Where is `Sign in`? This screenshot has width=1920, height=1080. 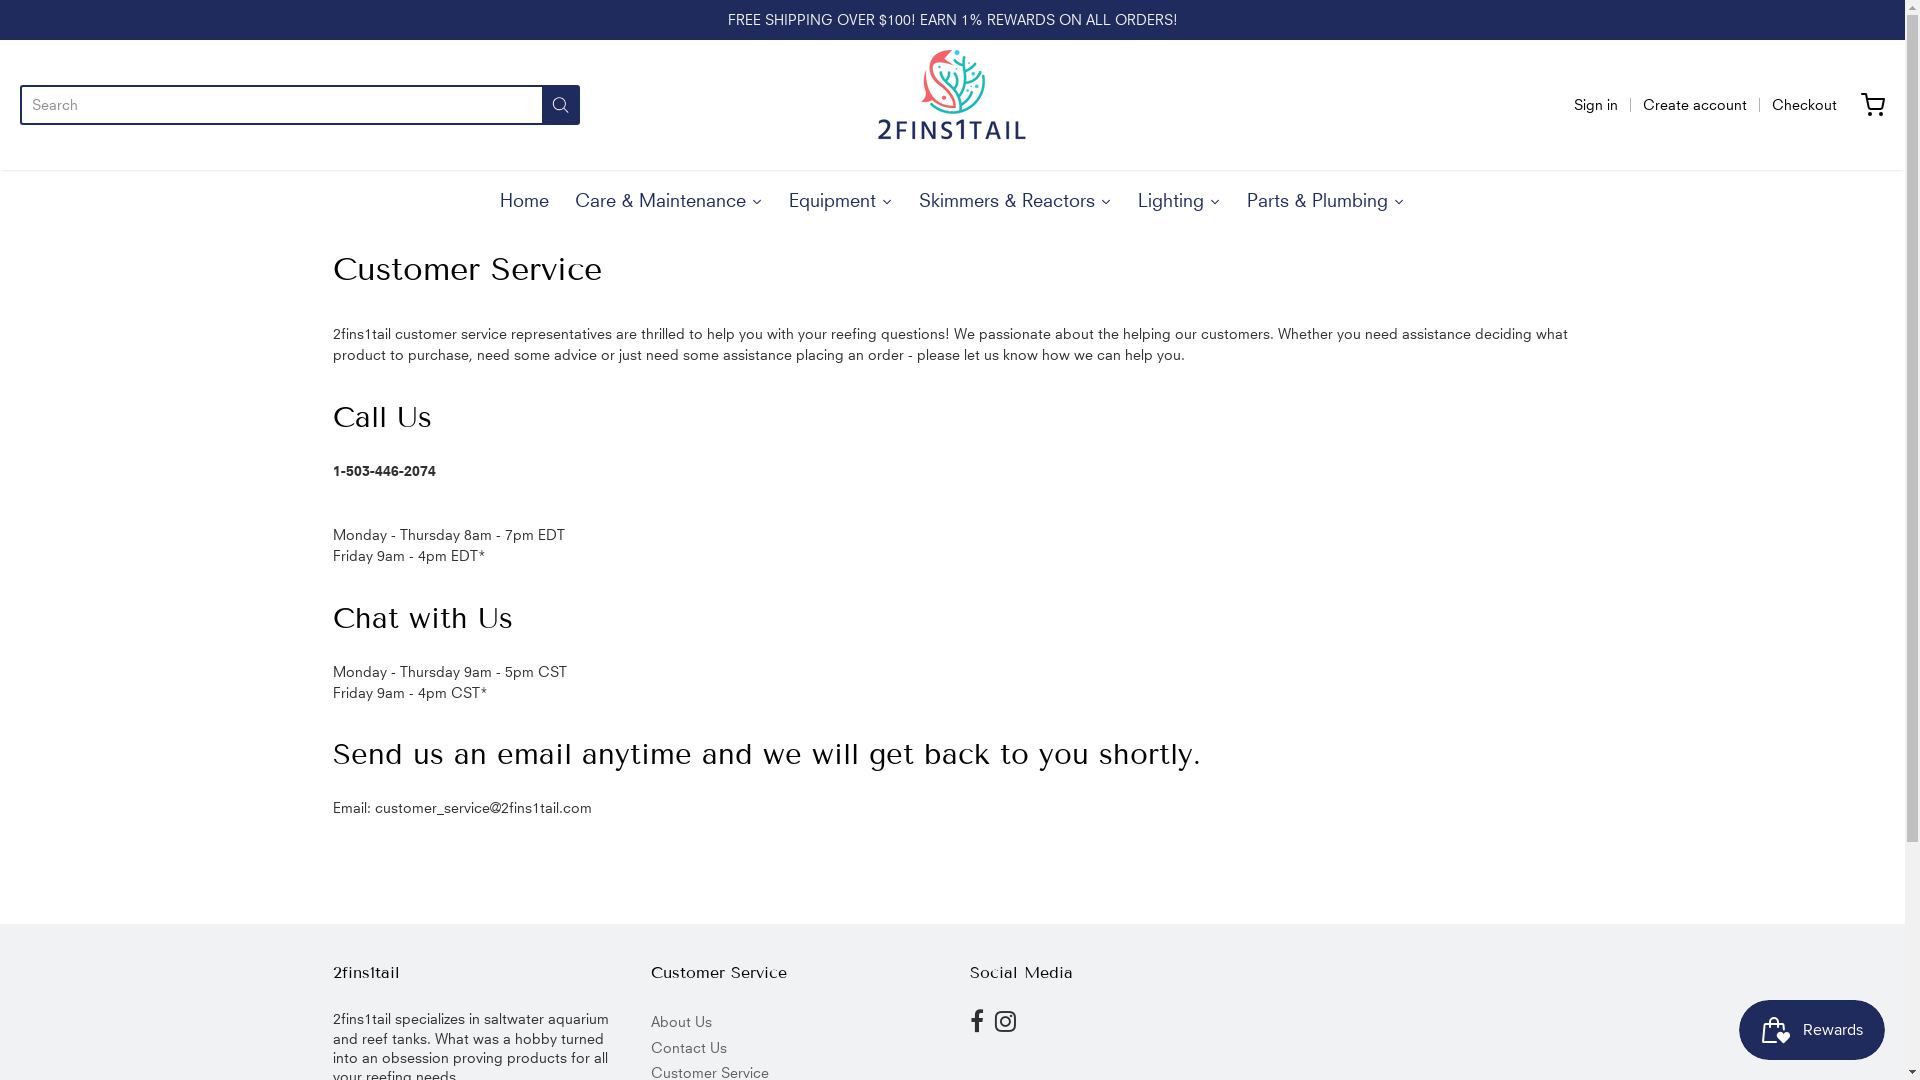
Sign in is located at coordinates (1596, 105).